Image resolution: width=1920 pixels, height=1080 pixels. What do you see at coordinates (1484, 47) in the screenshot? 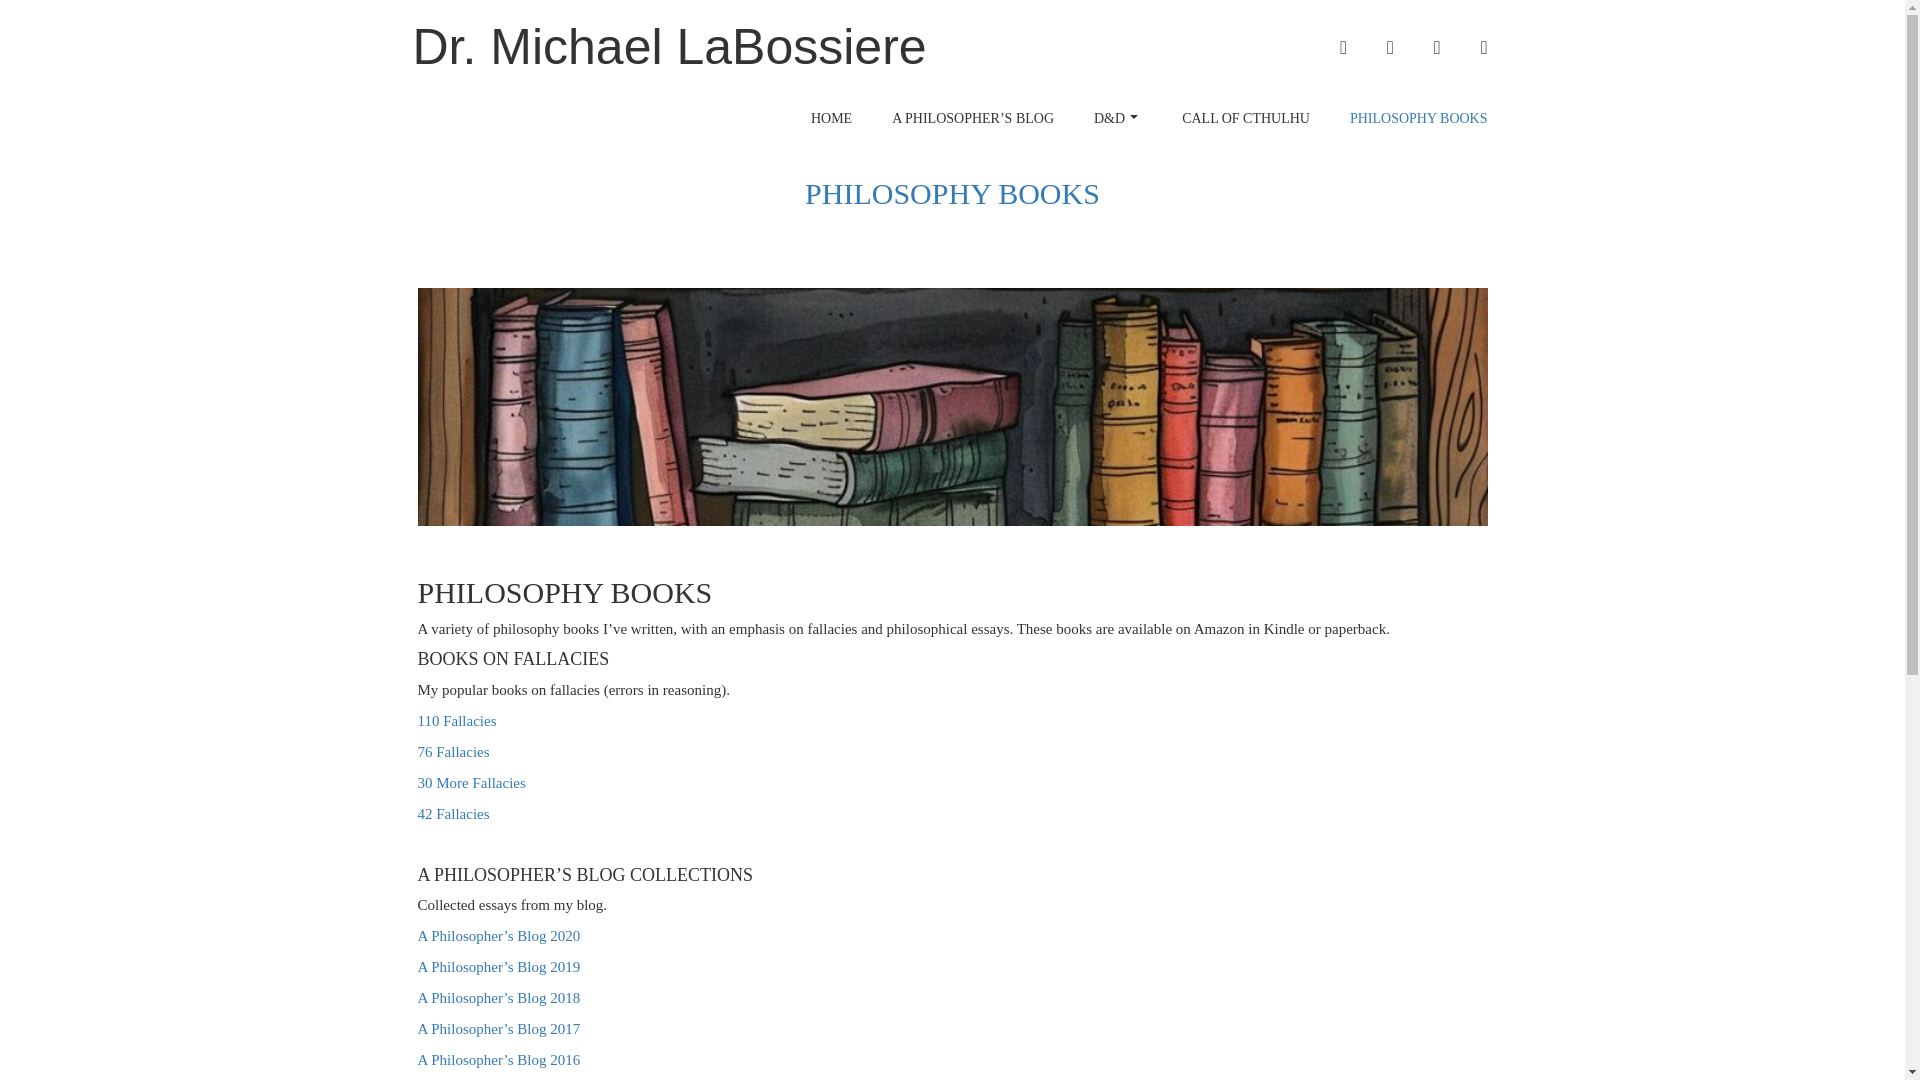
I see `ETERNAL LIBRARY` at bounding box center [1484, 47].